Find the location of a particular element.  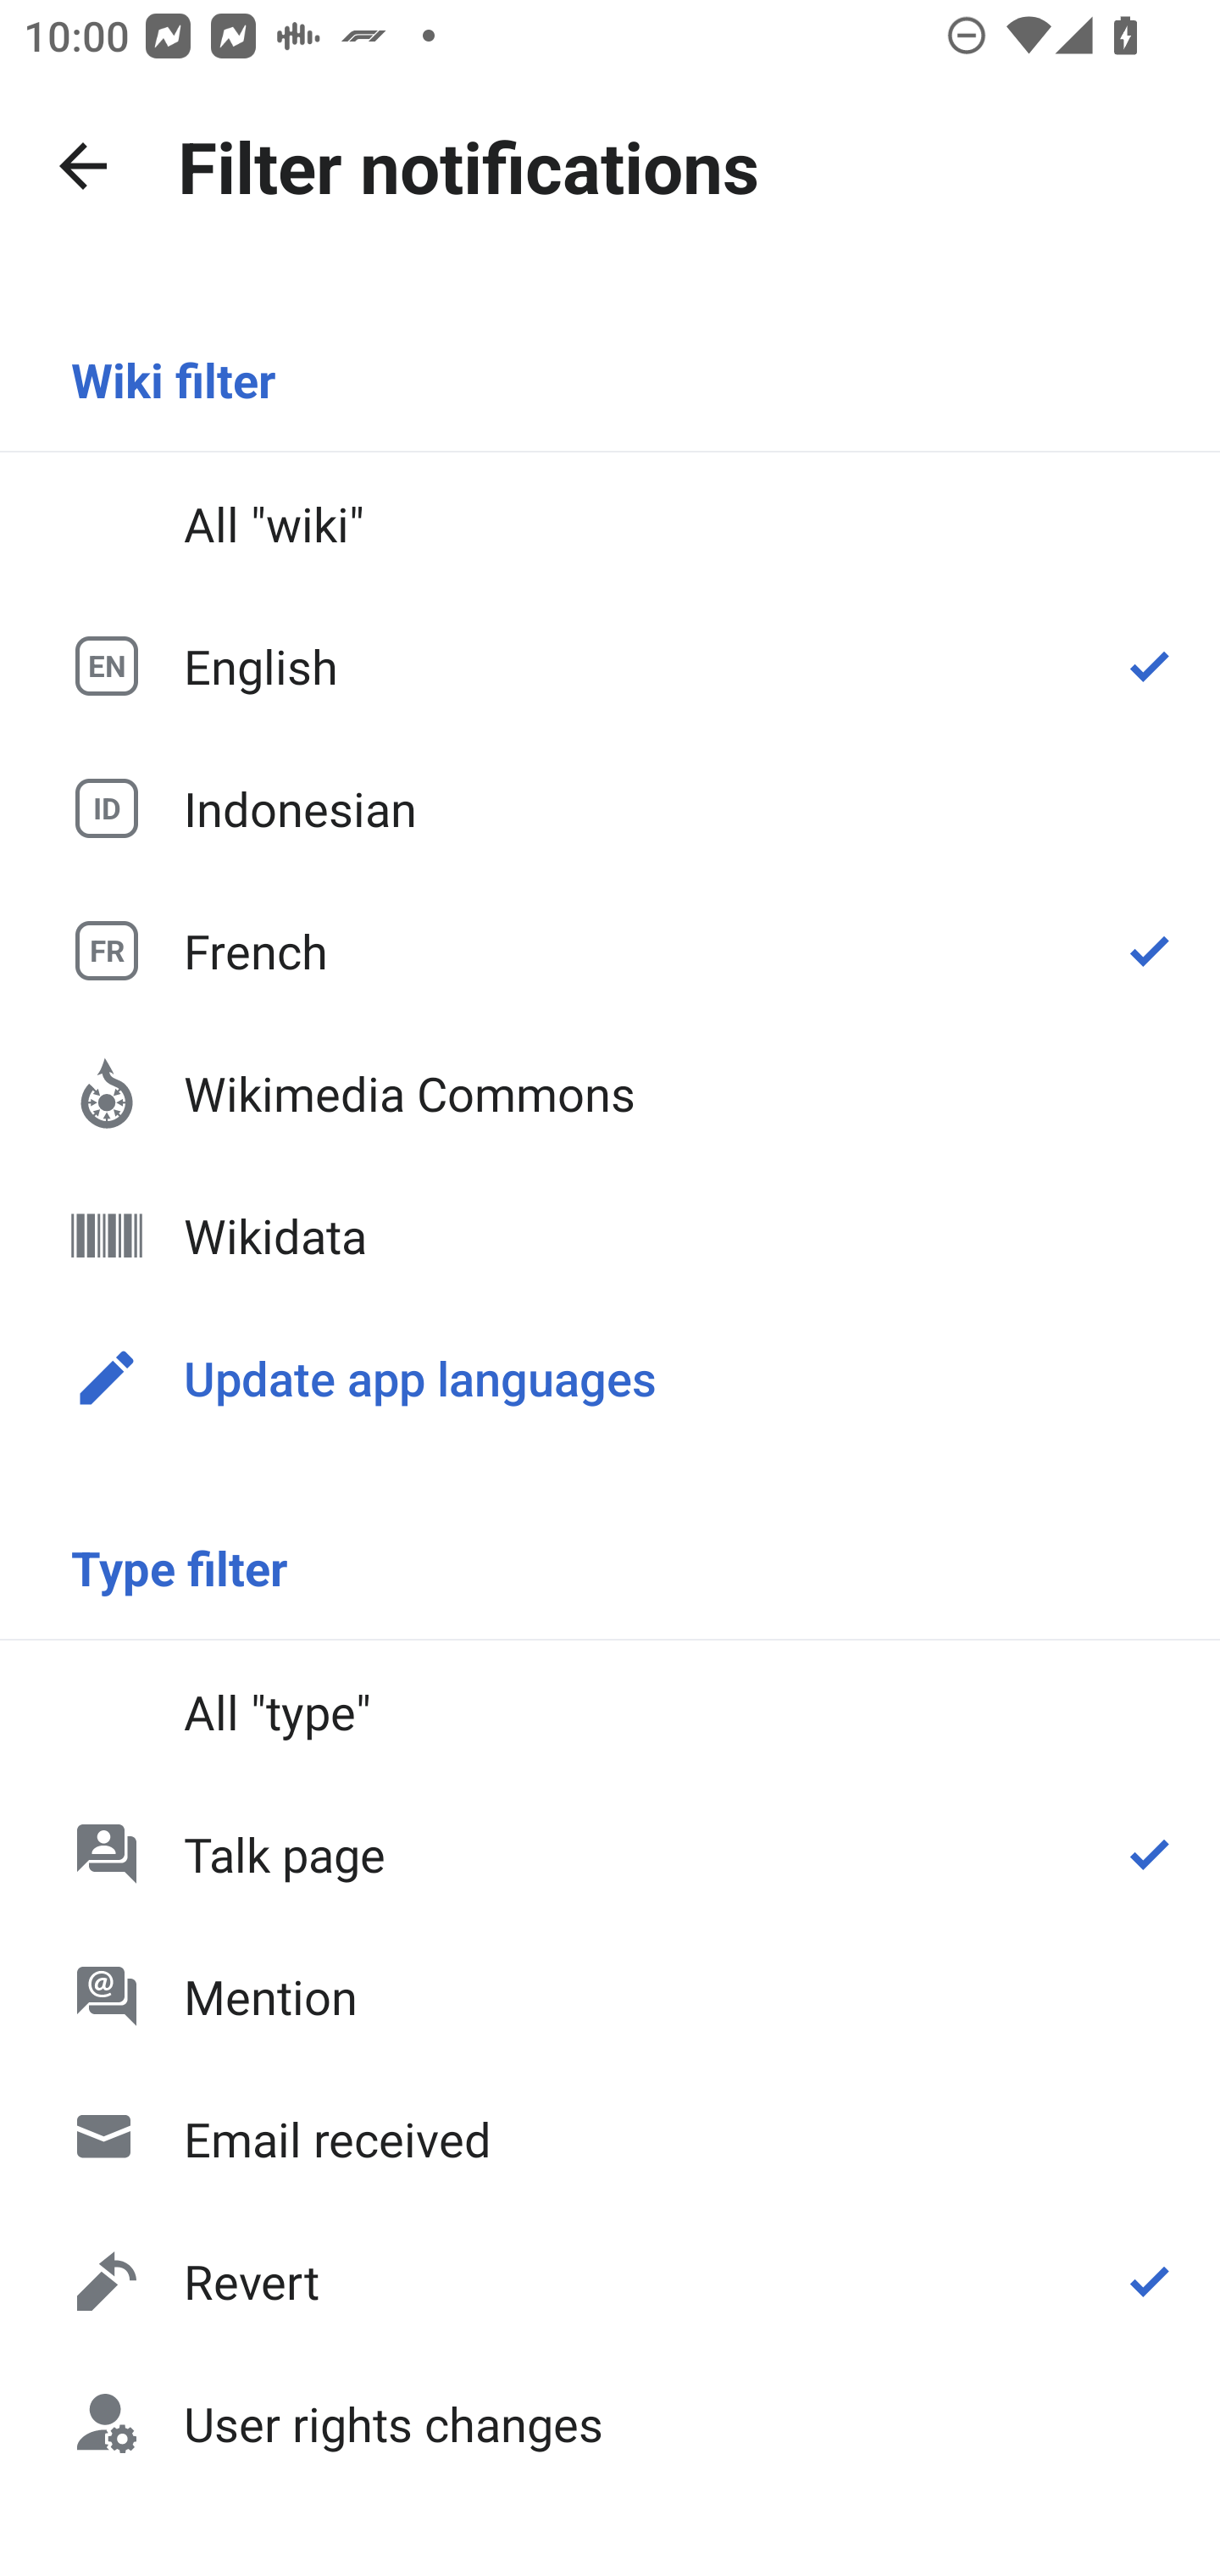

Navigate up is located at coordinates (83, 166).